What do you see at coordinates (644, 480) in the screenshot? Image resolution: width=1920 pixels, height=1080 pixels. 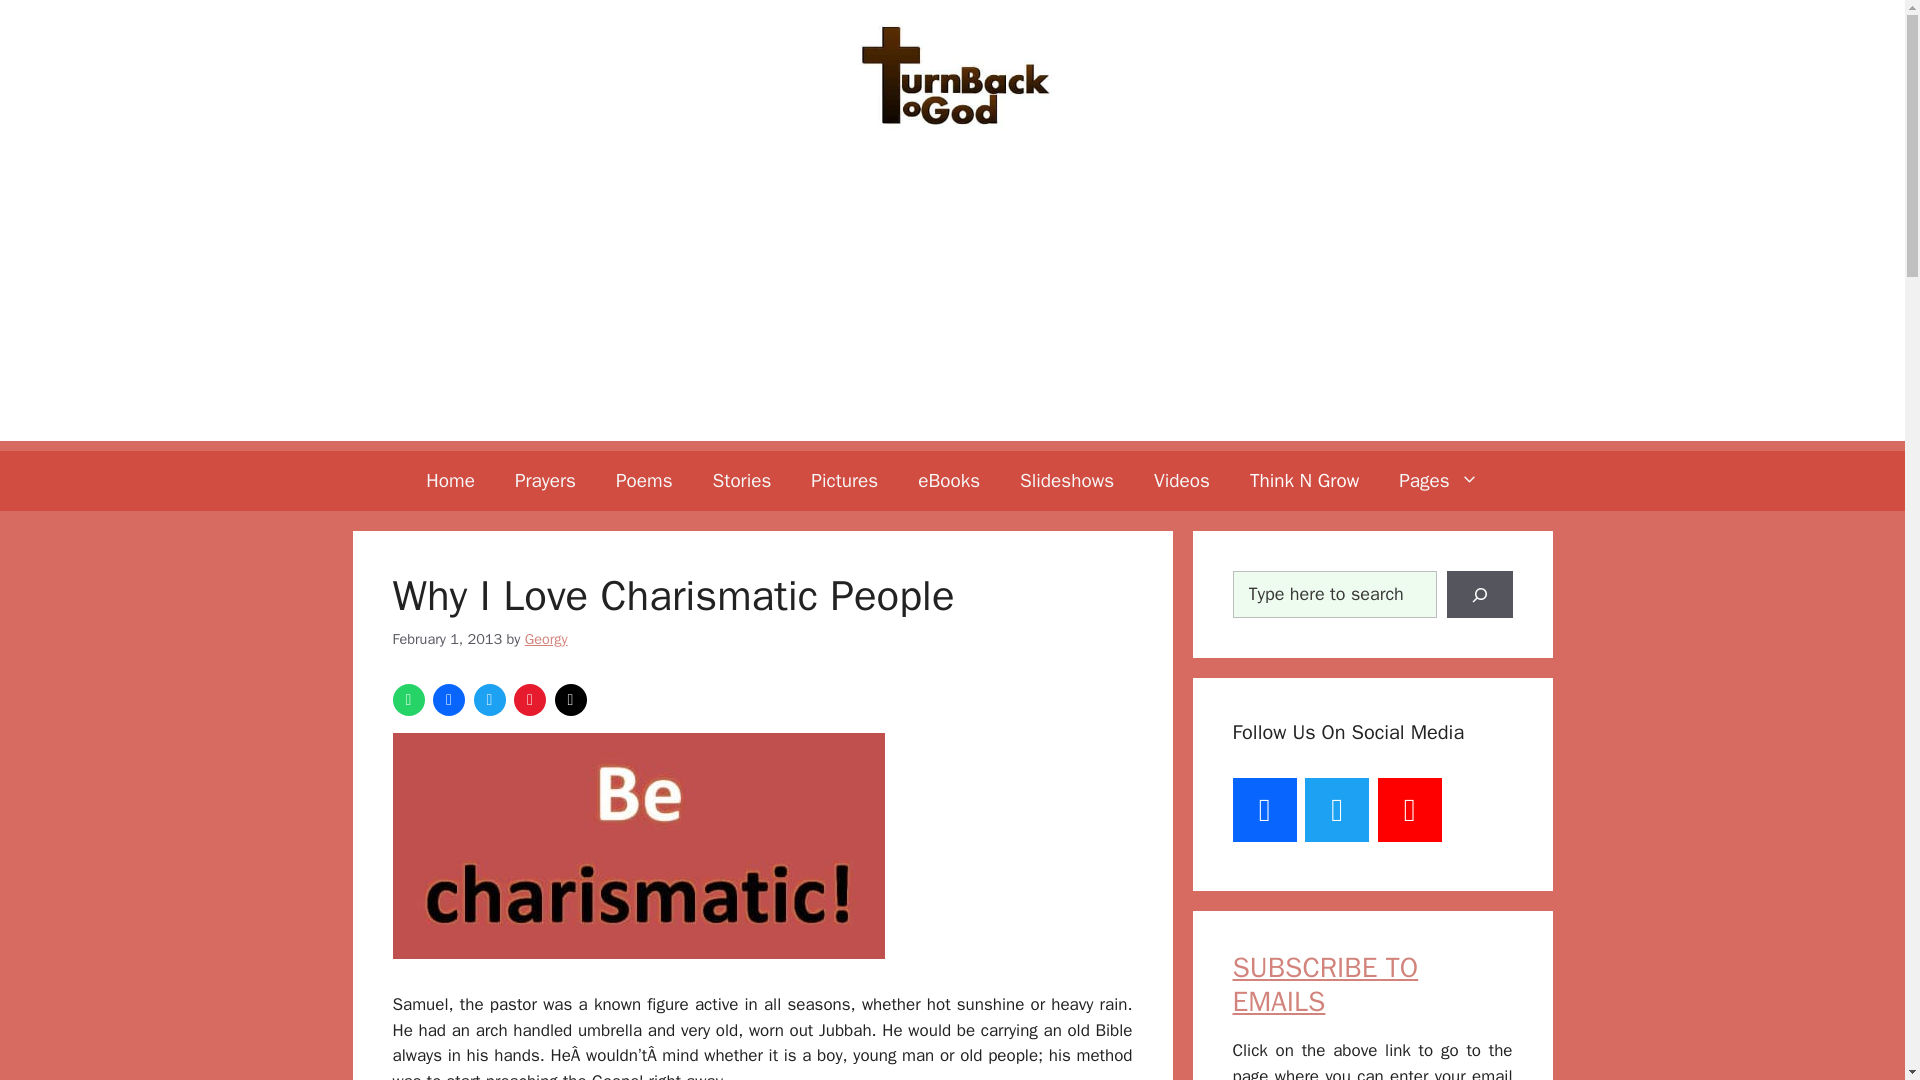 I see `Poems` at bounding box center [644, 480].